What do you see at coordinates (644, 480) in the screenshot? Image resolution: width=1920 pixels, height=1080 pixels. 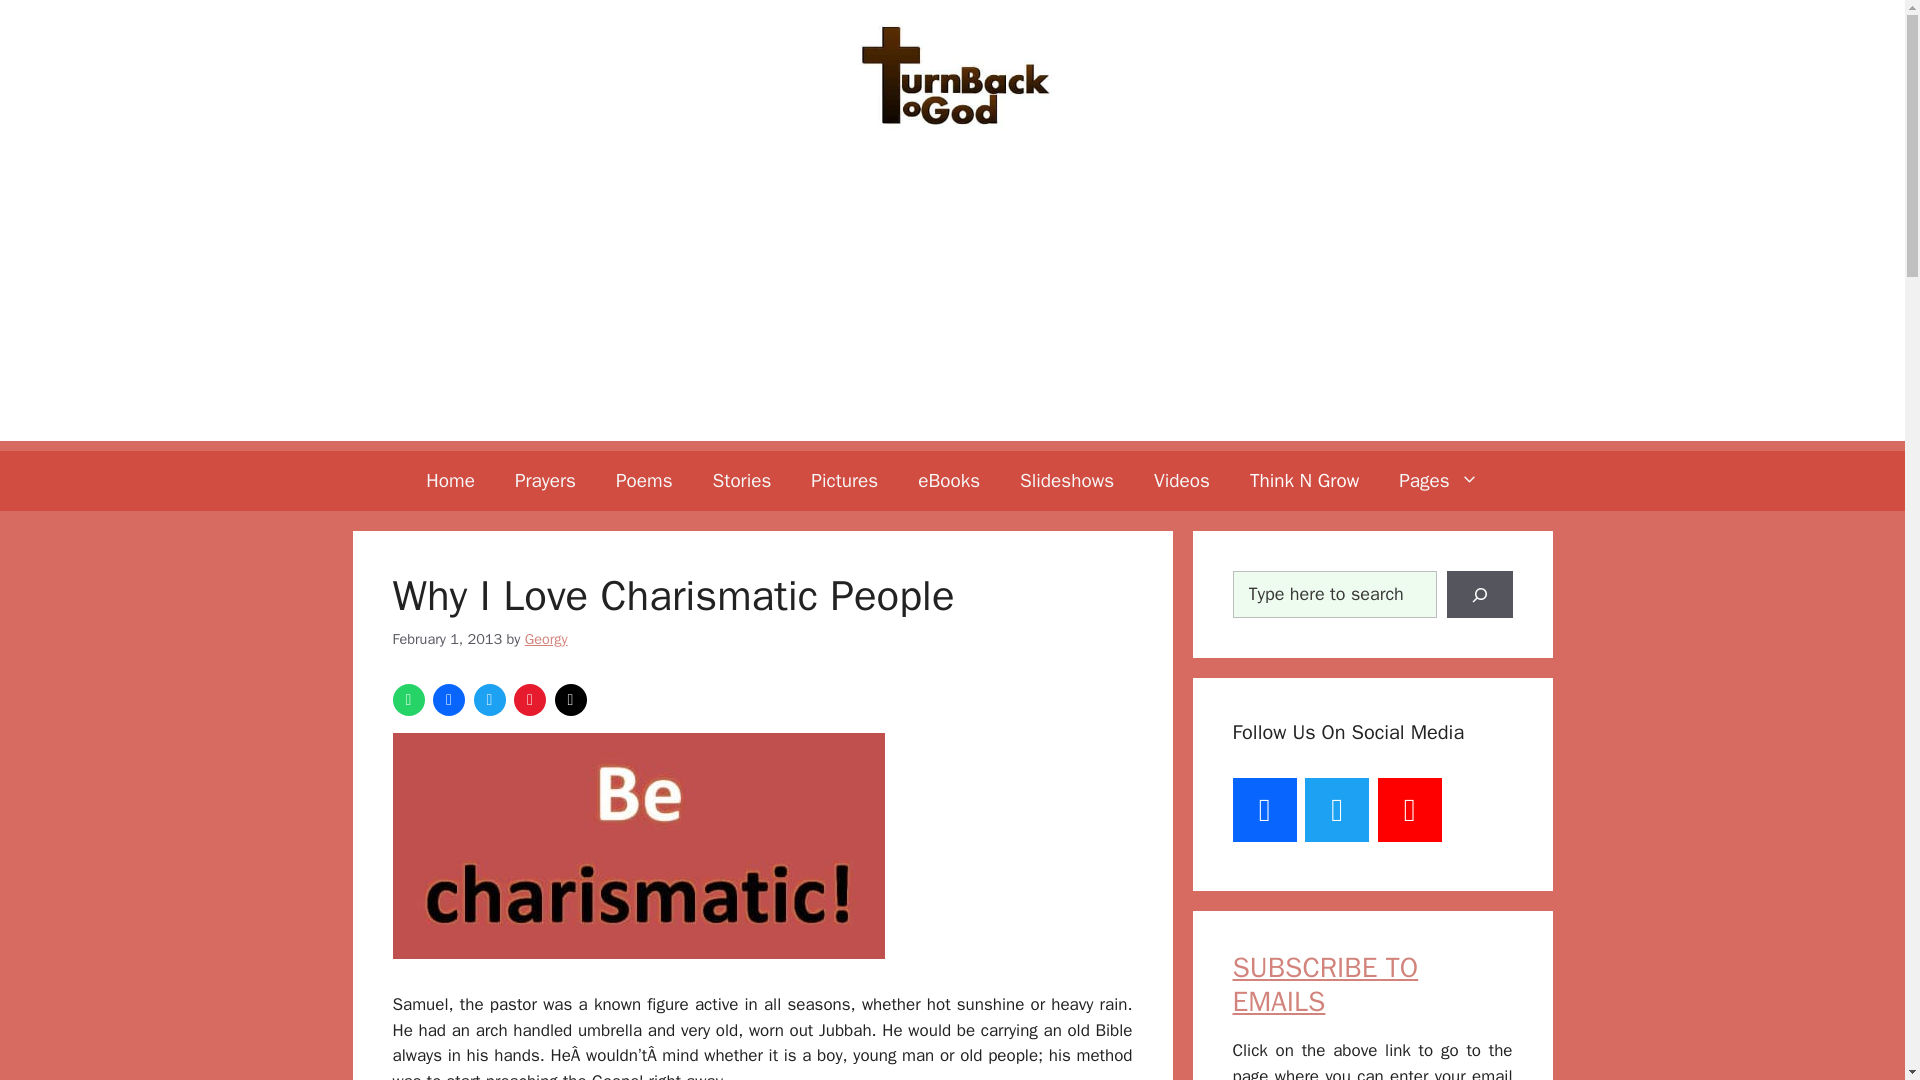 I see `Poems` at bounding box center [644, 480].